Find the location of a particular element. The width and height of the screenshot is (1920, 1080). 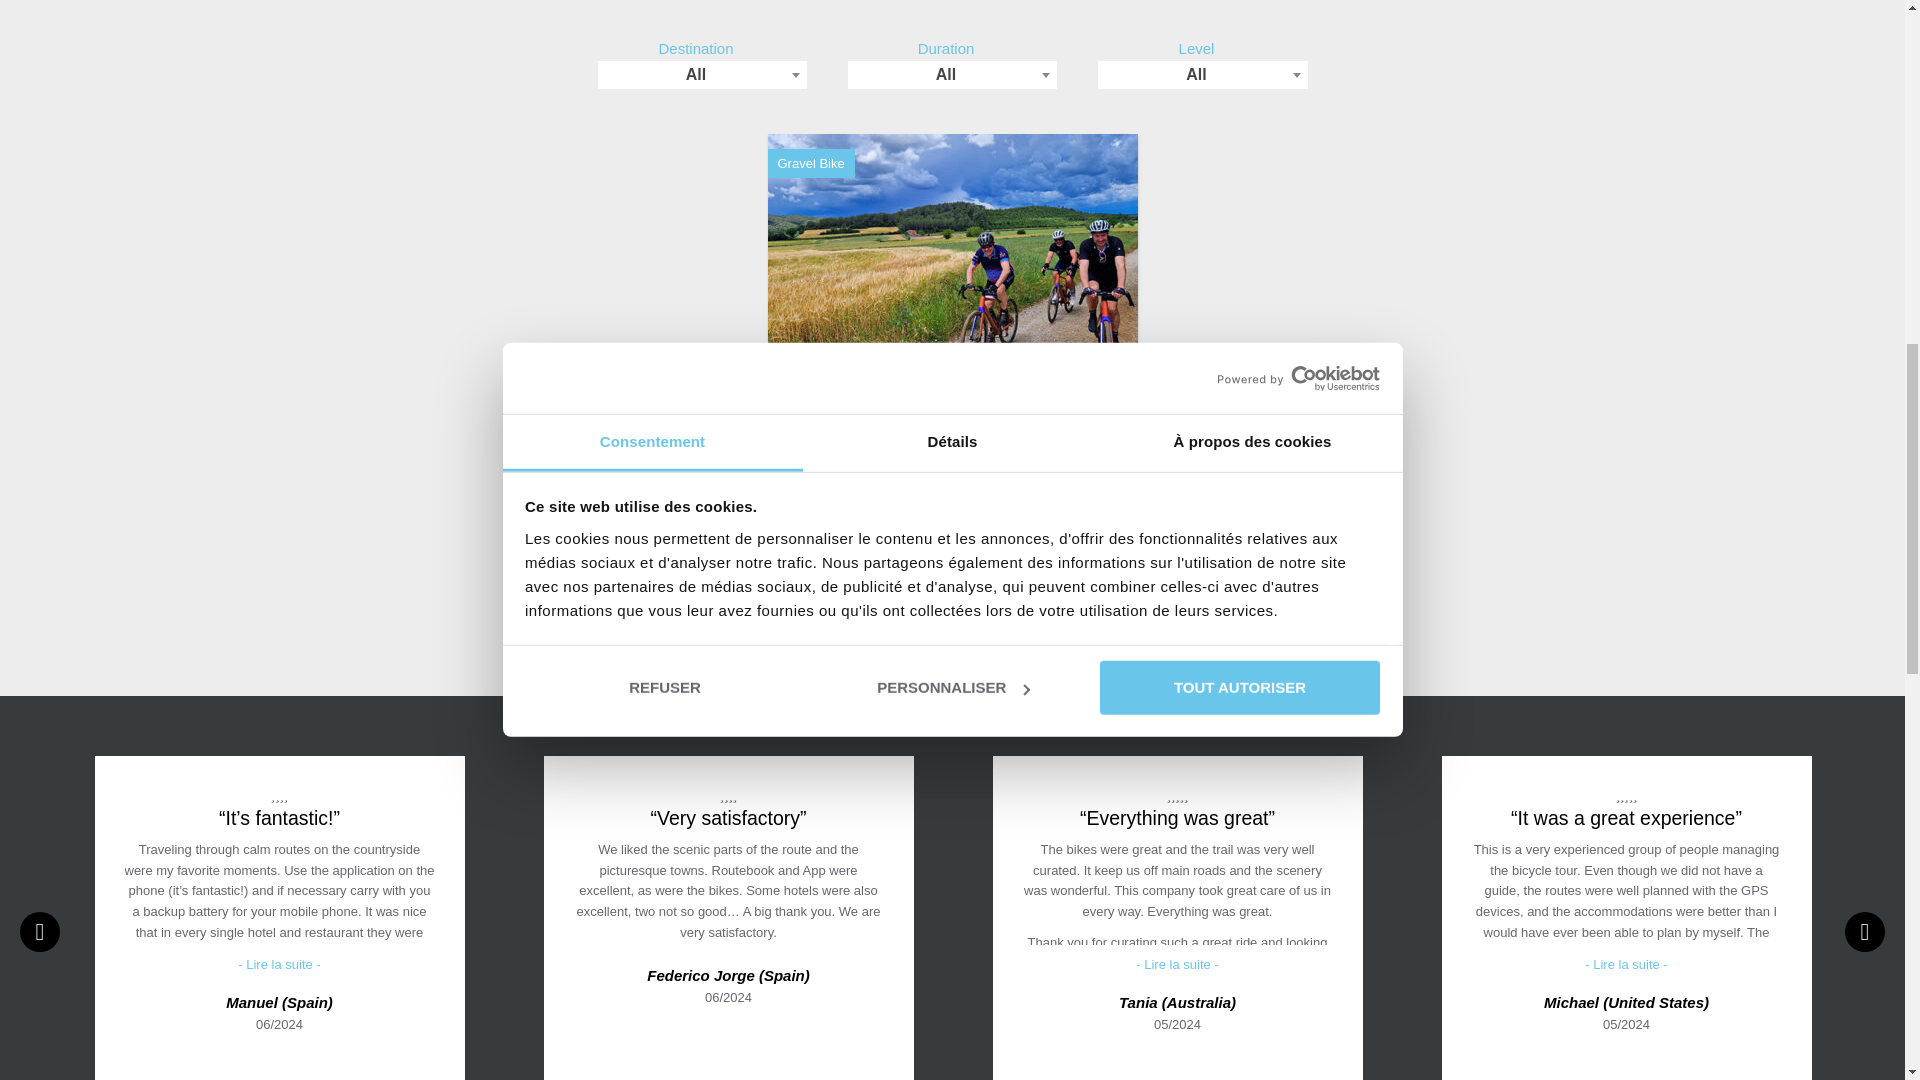

All is located at coordinates (1202, 74).